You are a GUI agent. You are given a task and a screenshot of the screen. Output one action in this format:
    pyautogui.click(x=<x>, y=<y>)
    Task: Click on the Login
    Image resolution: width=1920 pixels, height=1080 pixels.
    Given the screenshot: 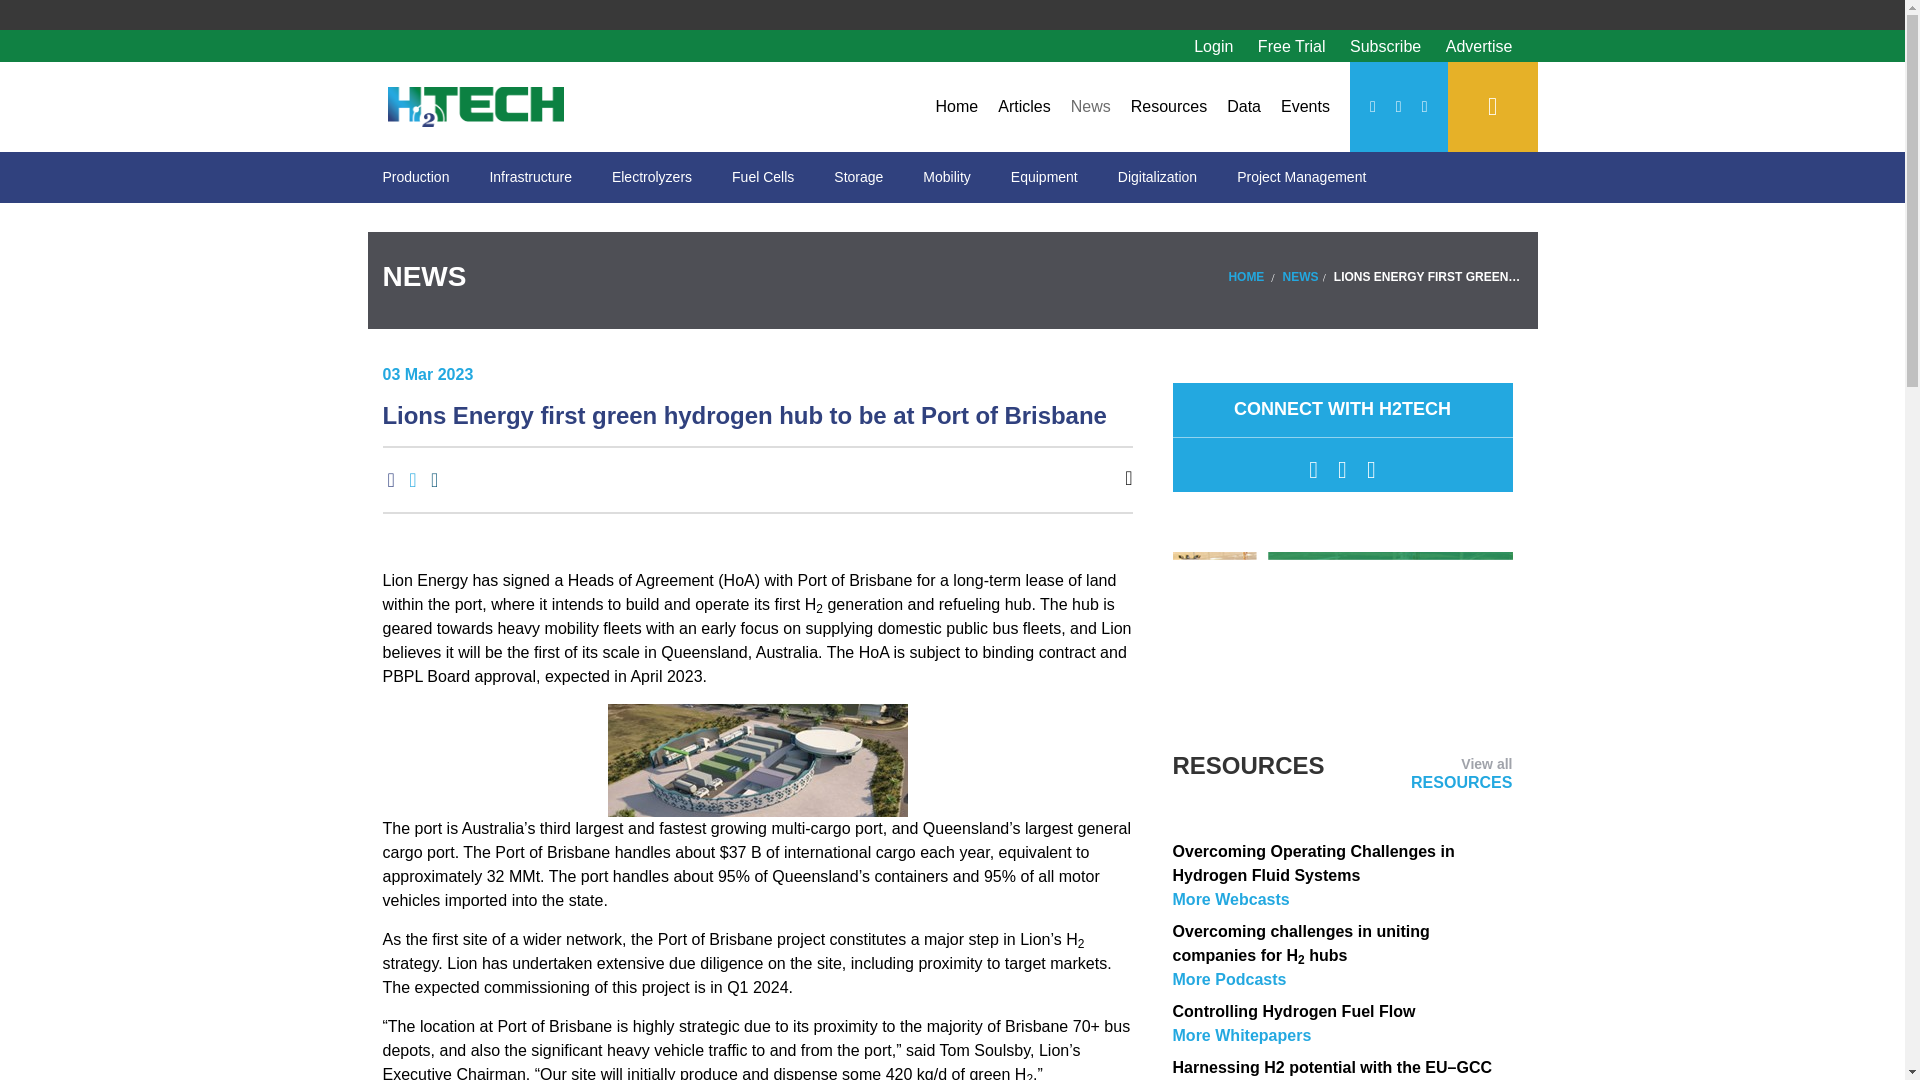 What is the action you would take?
    pyautogui.click(x=1213, y=46)
    